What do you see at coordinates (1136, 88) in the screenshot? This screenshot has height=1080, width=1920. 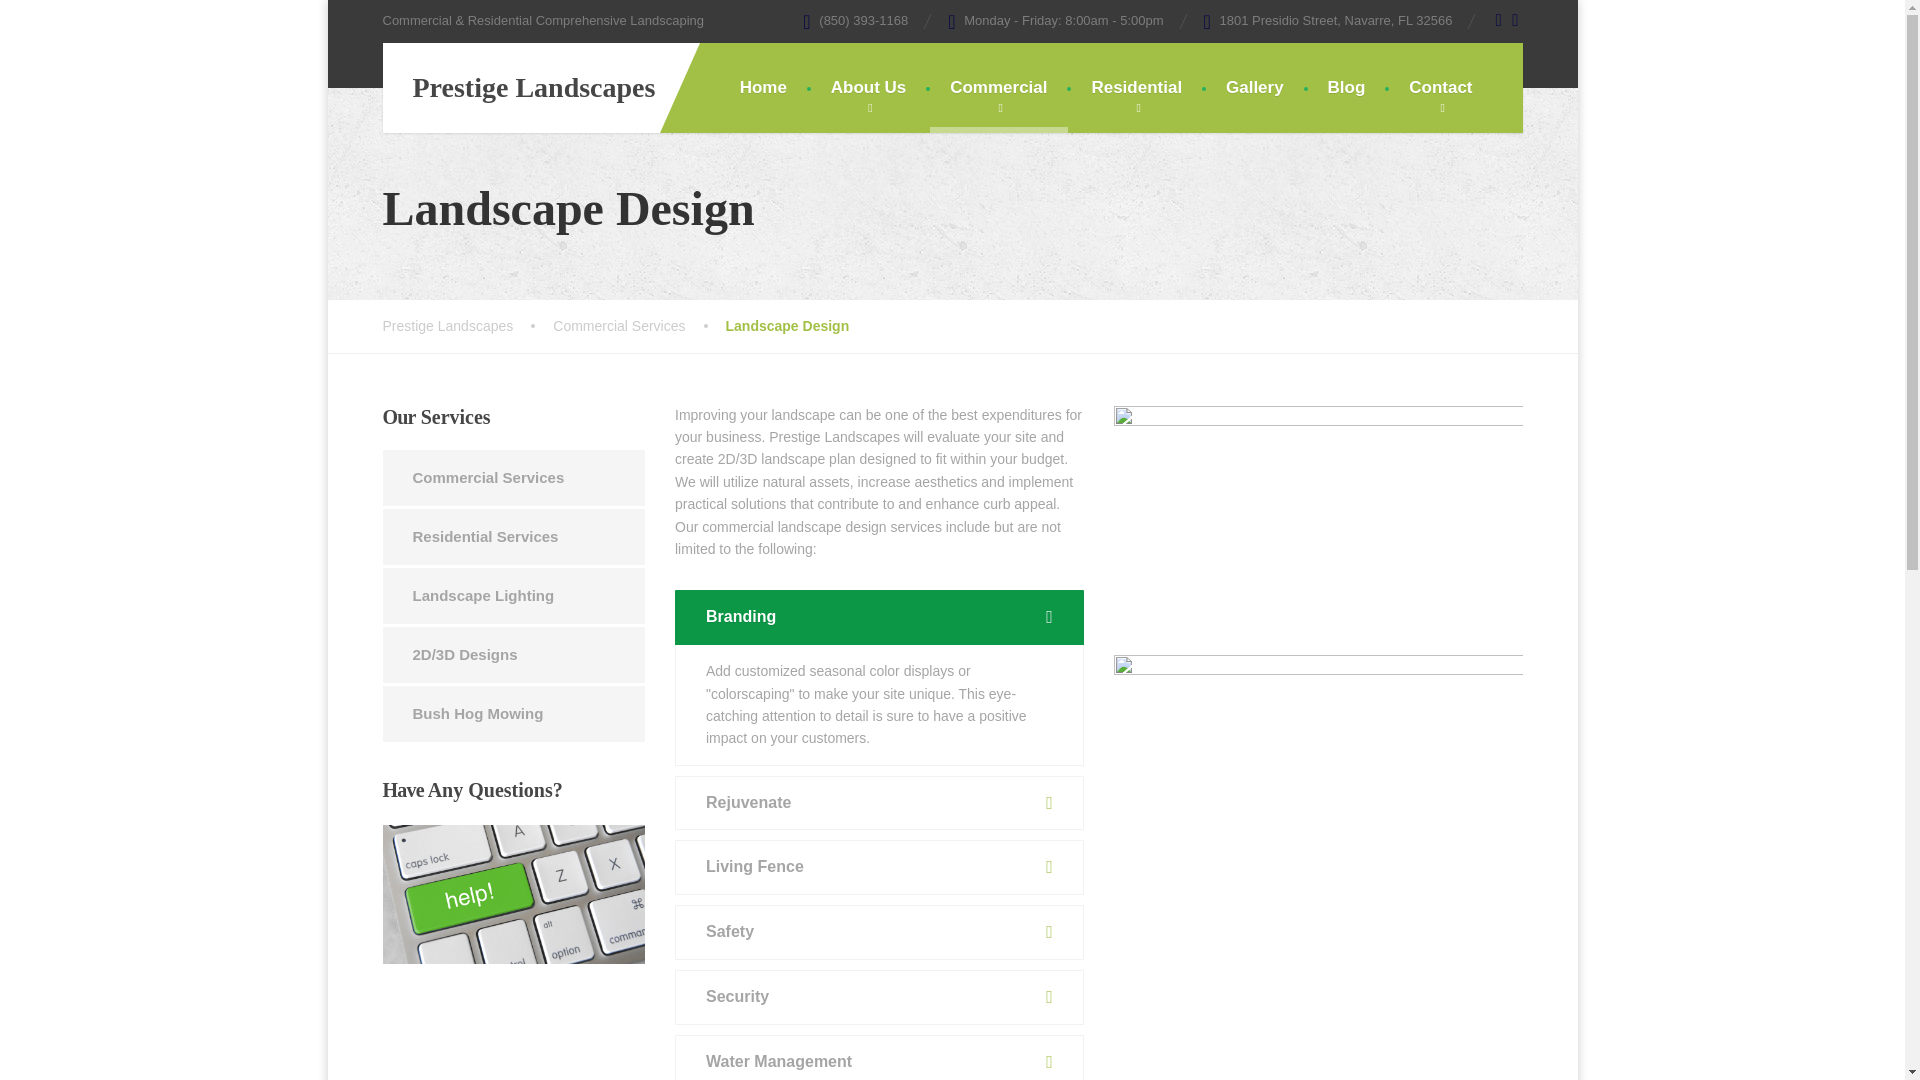 I see `Residential` at bounding box center [1136, 88].